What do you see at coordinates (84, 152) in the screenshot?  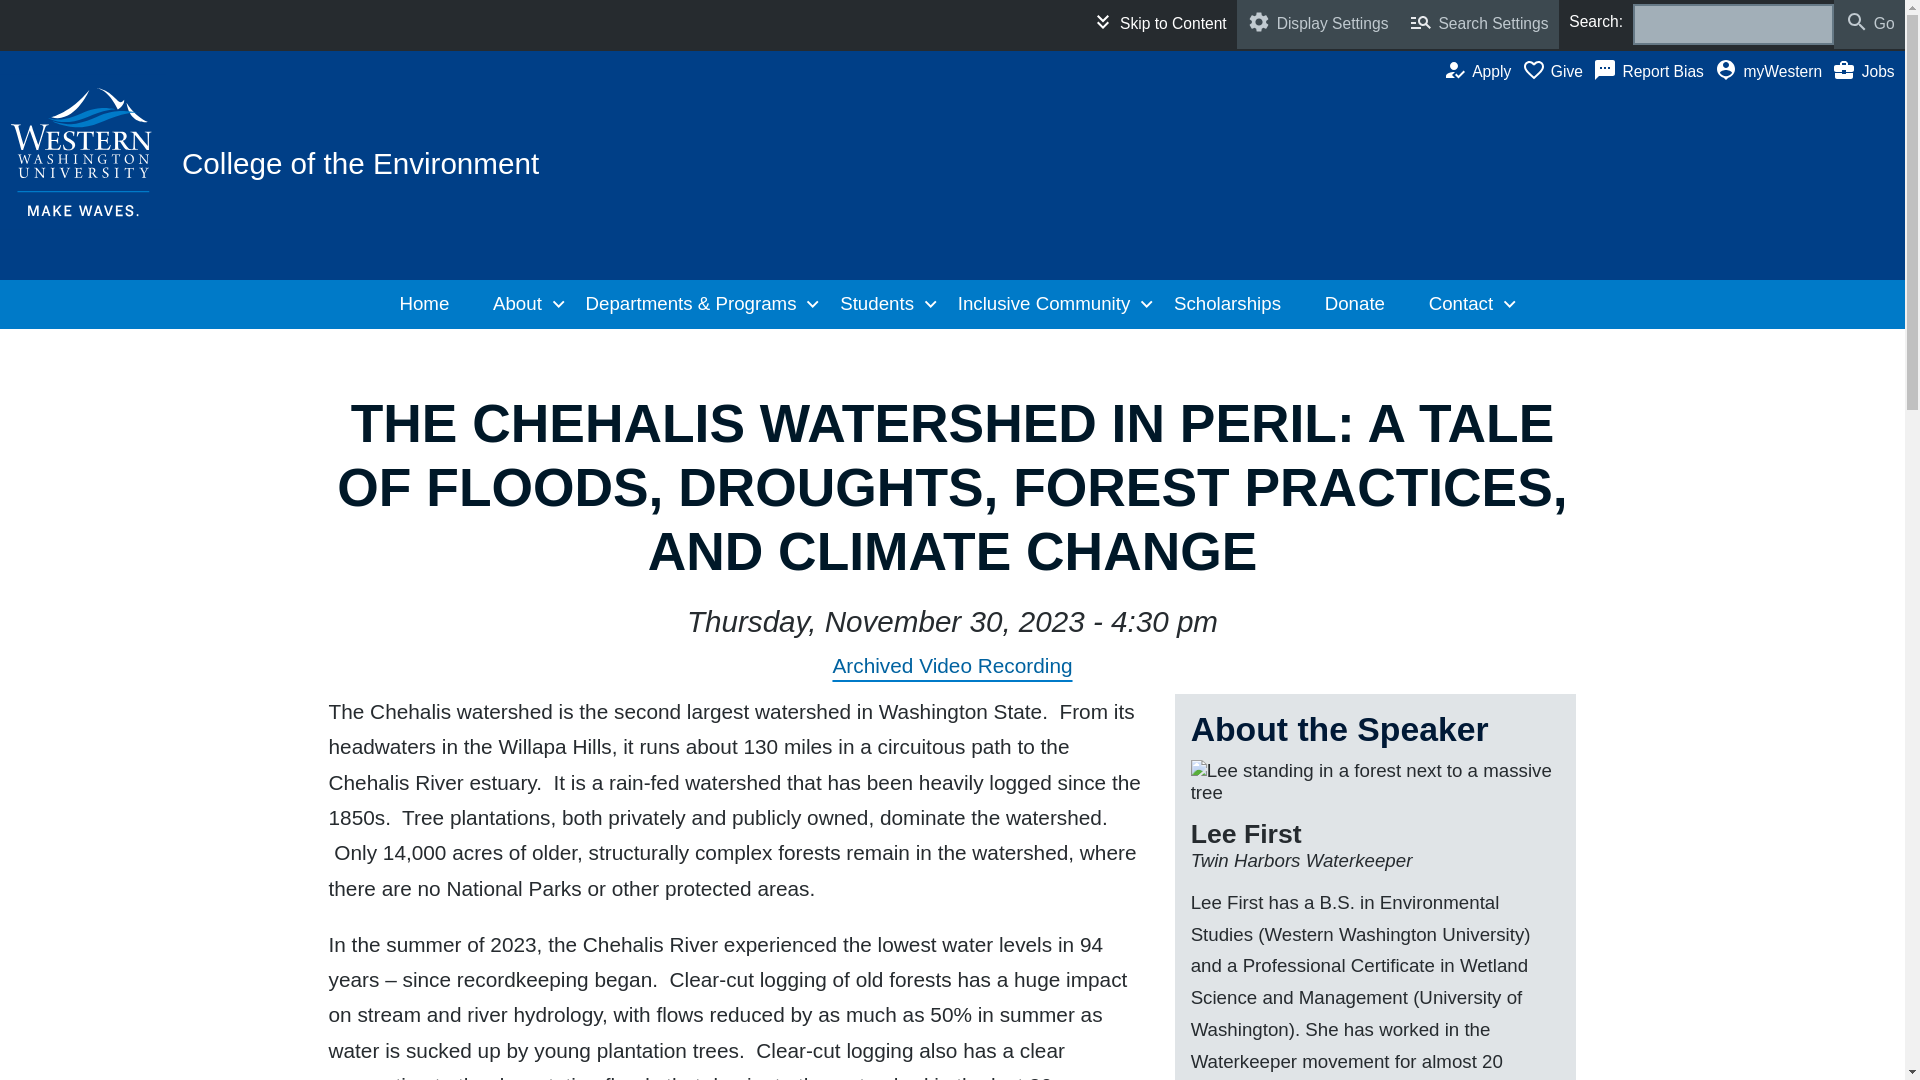 I see `Report Bias` at bounding box center [84, 152].